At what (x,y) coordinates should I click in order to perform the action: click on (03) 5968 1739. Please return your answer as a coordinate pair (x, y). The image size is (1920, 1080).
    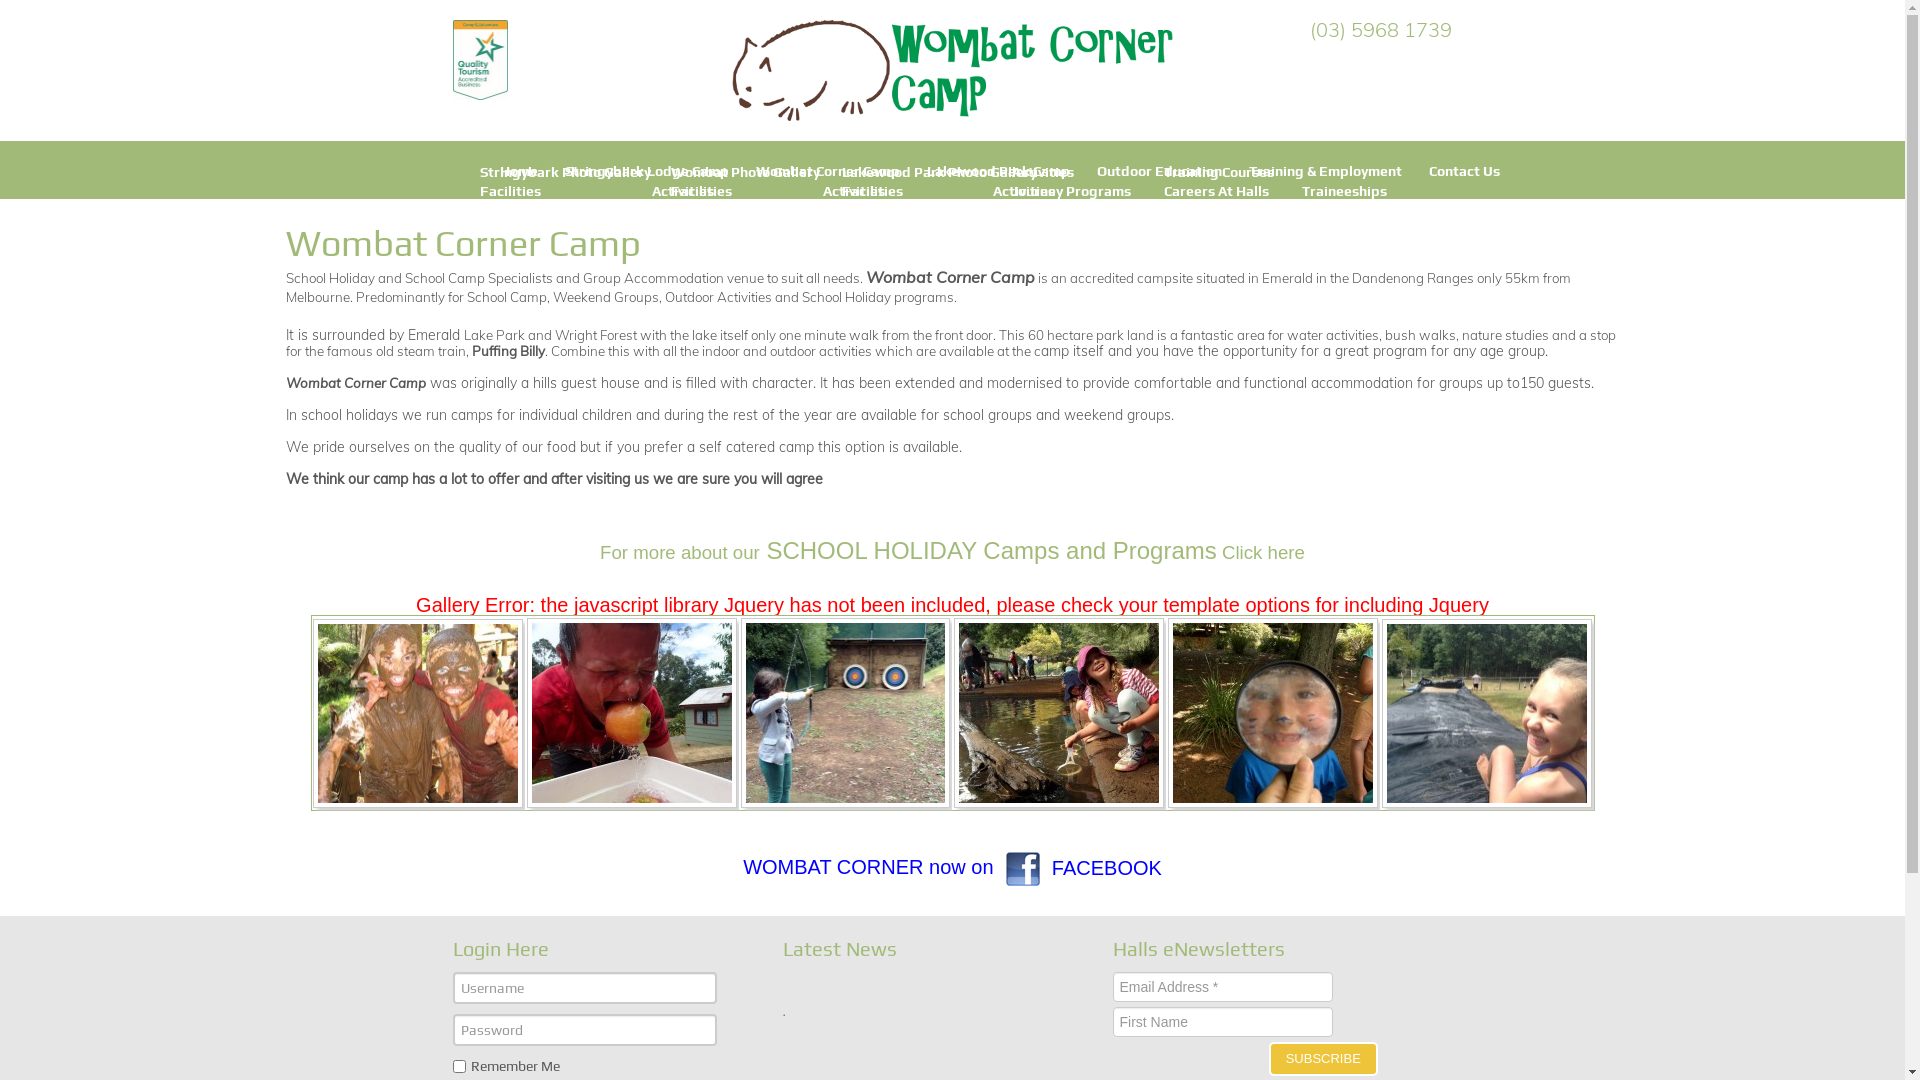
    Looking at the image, I should click on (1381, 30).